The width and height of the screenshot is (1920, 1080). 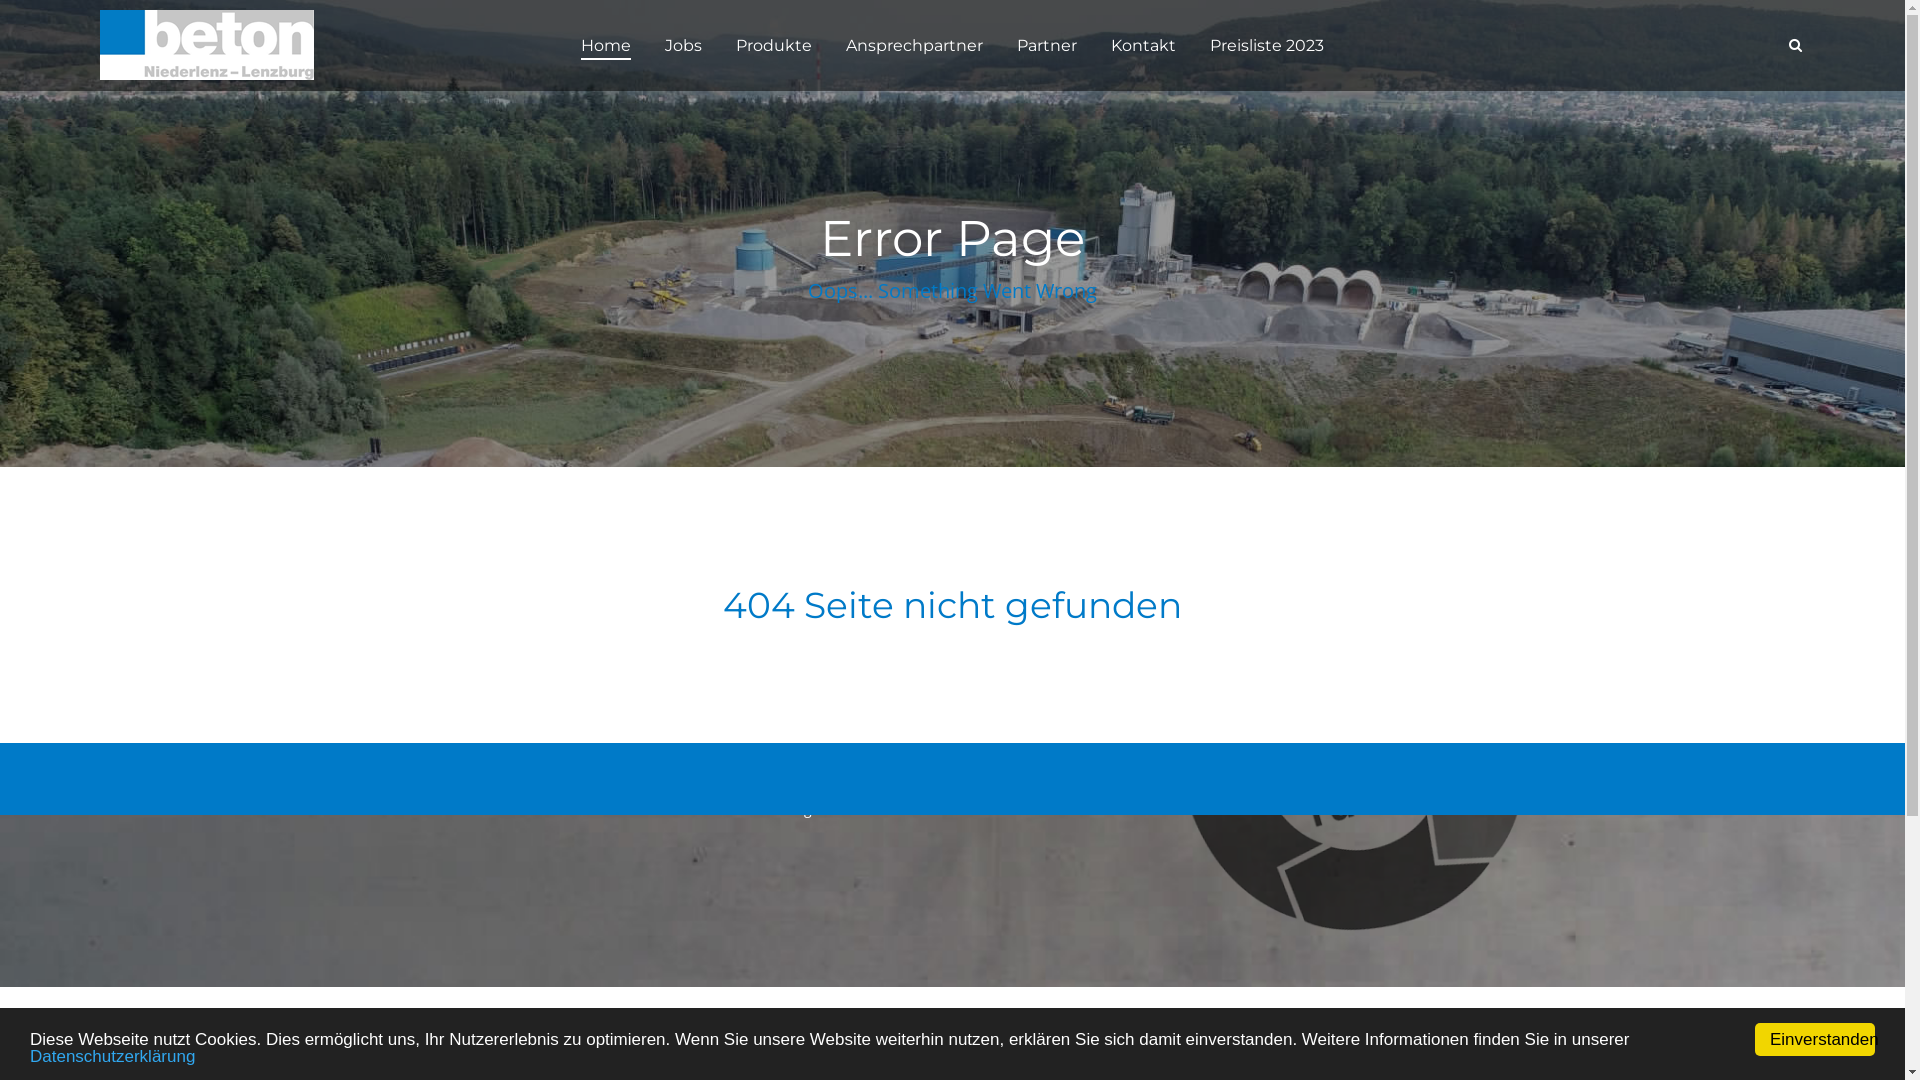 What do you see at coordinates (1144, 46) in the screenshot?
I see `Kontakt` at bounding box center [1144, 46].